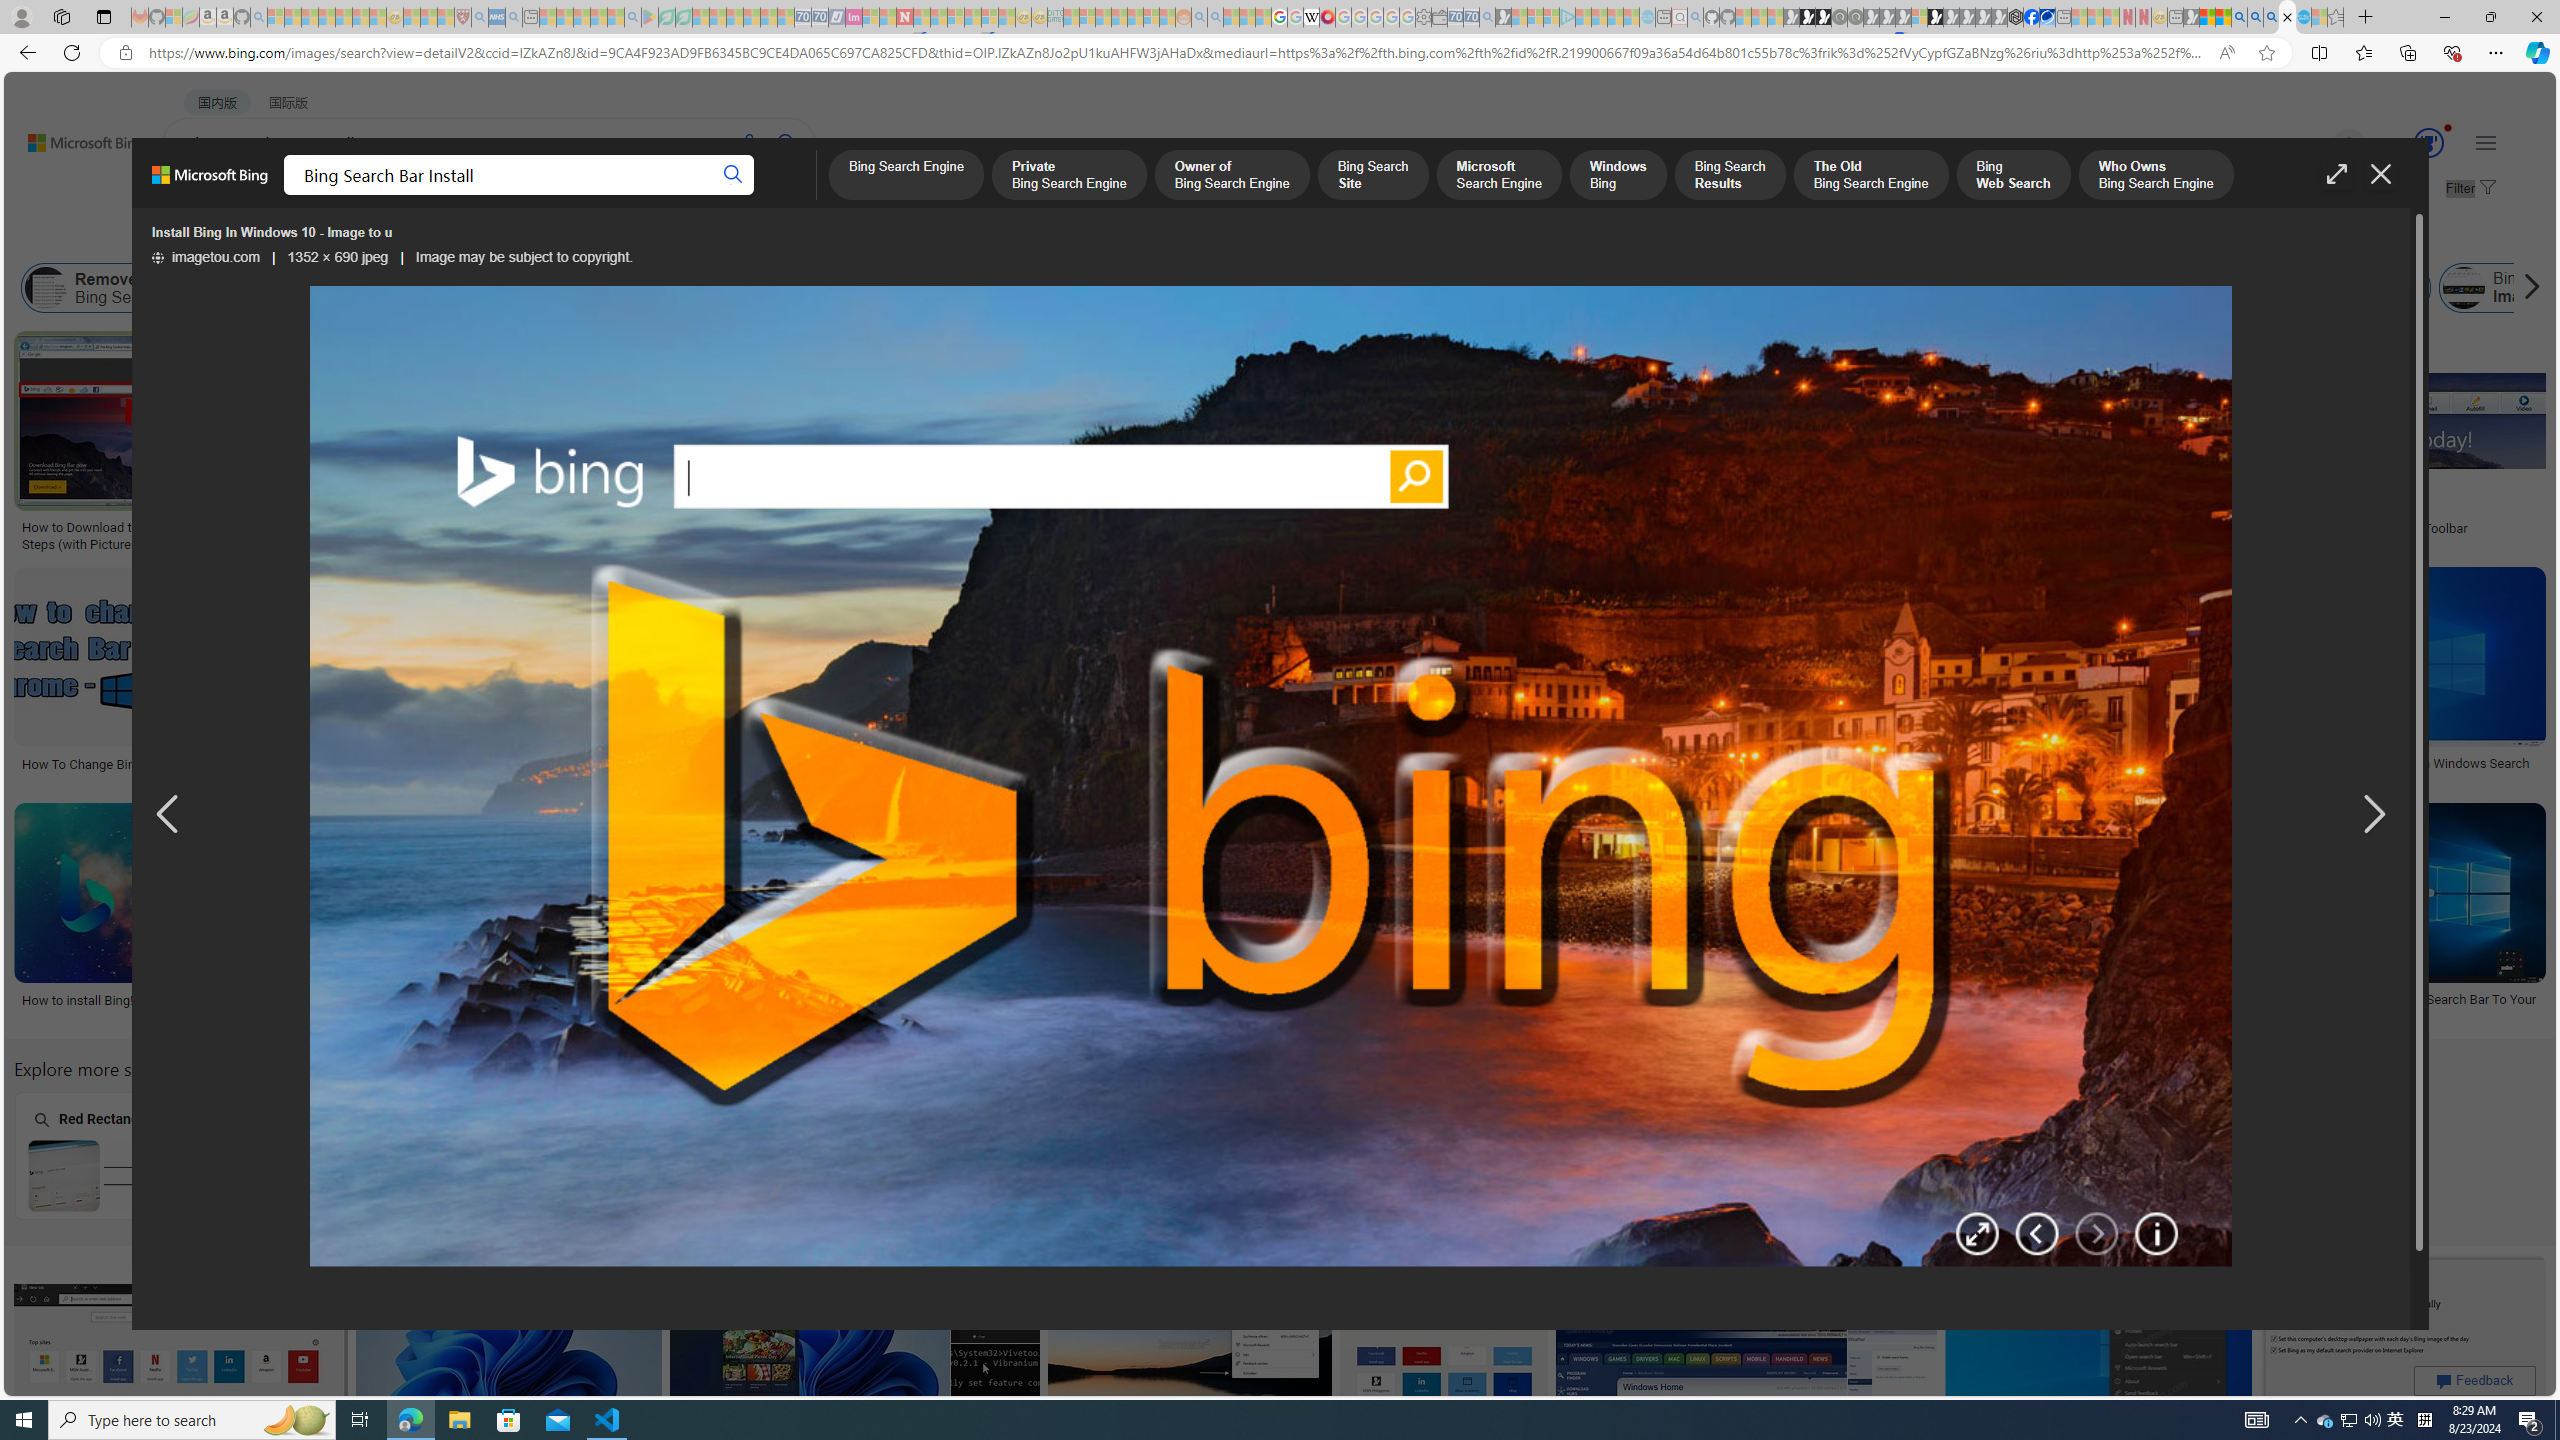 This screenshot has height=1440, width=2560. What do you see at coordinates (770, 917) in the screenshot?
I see `How to Use Bing Visual Search on Windows Search BarSave` at bounding box center [770, 917].